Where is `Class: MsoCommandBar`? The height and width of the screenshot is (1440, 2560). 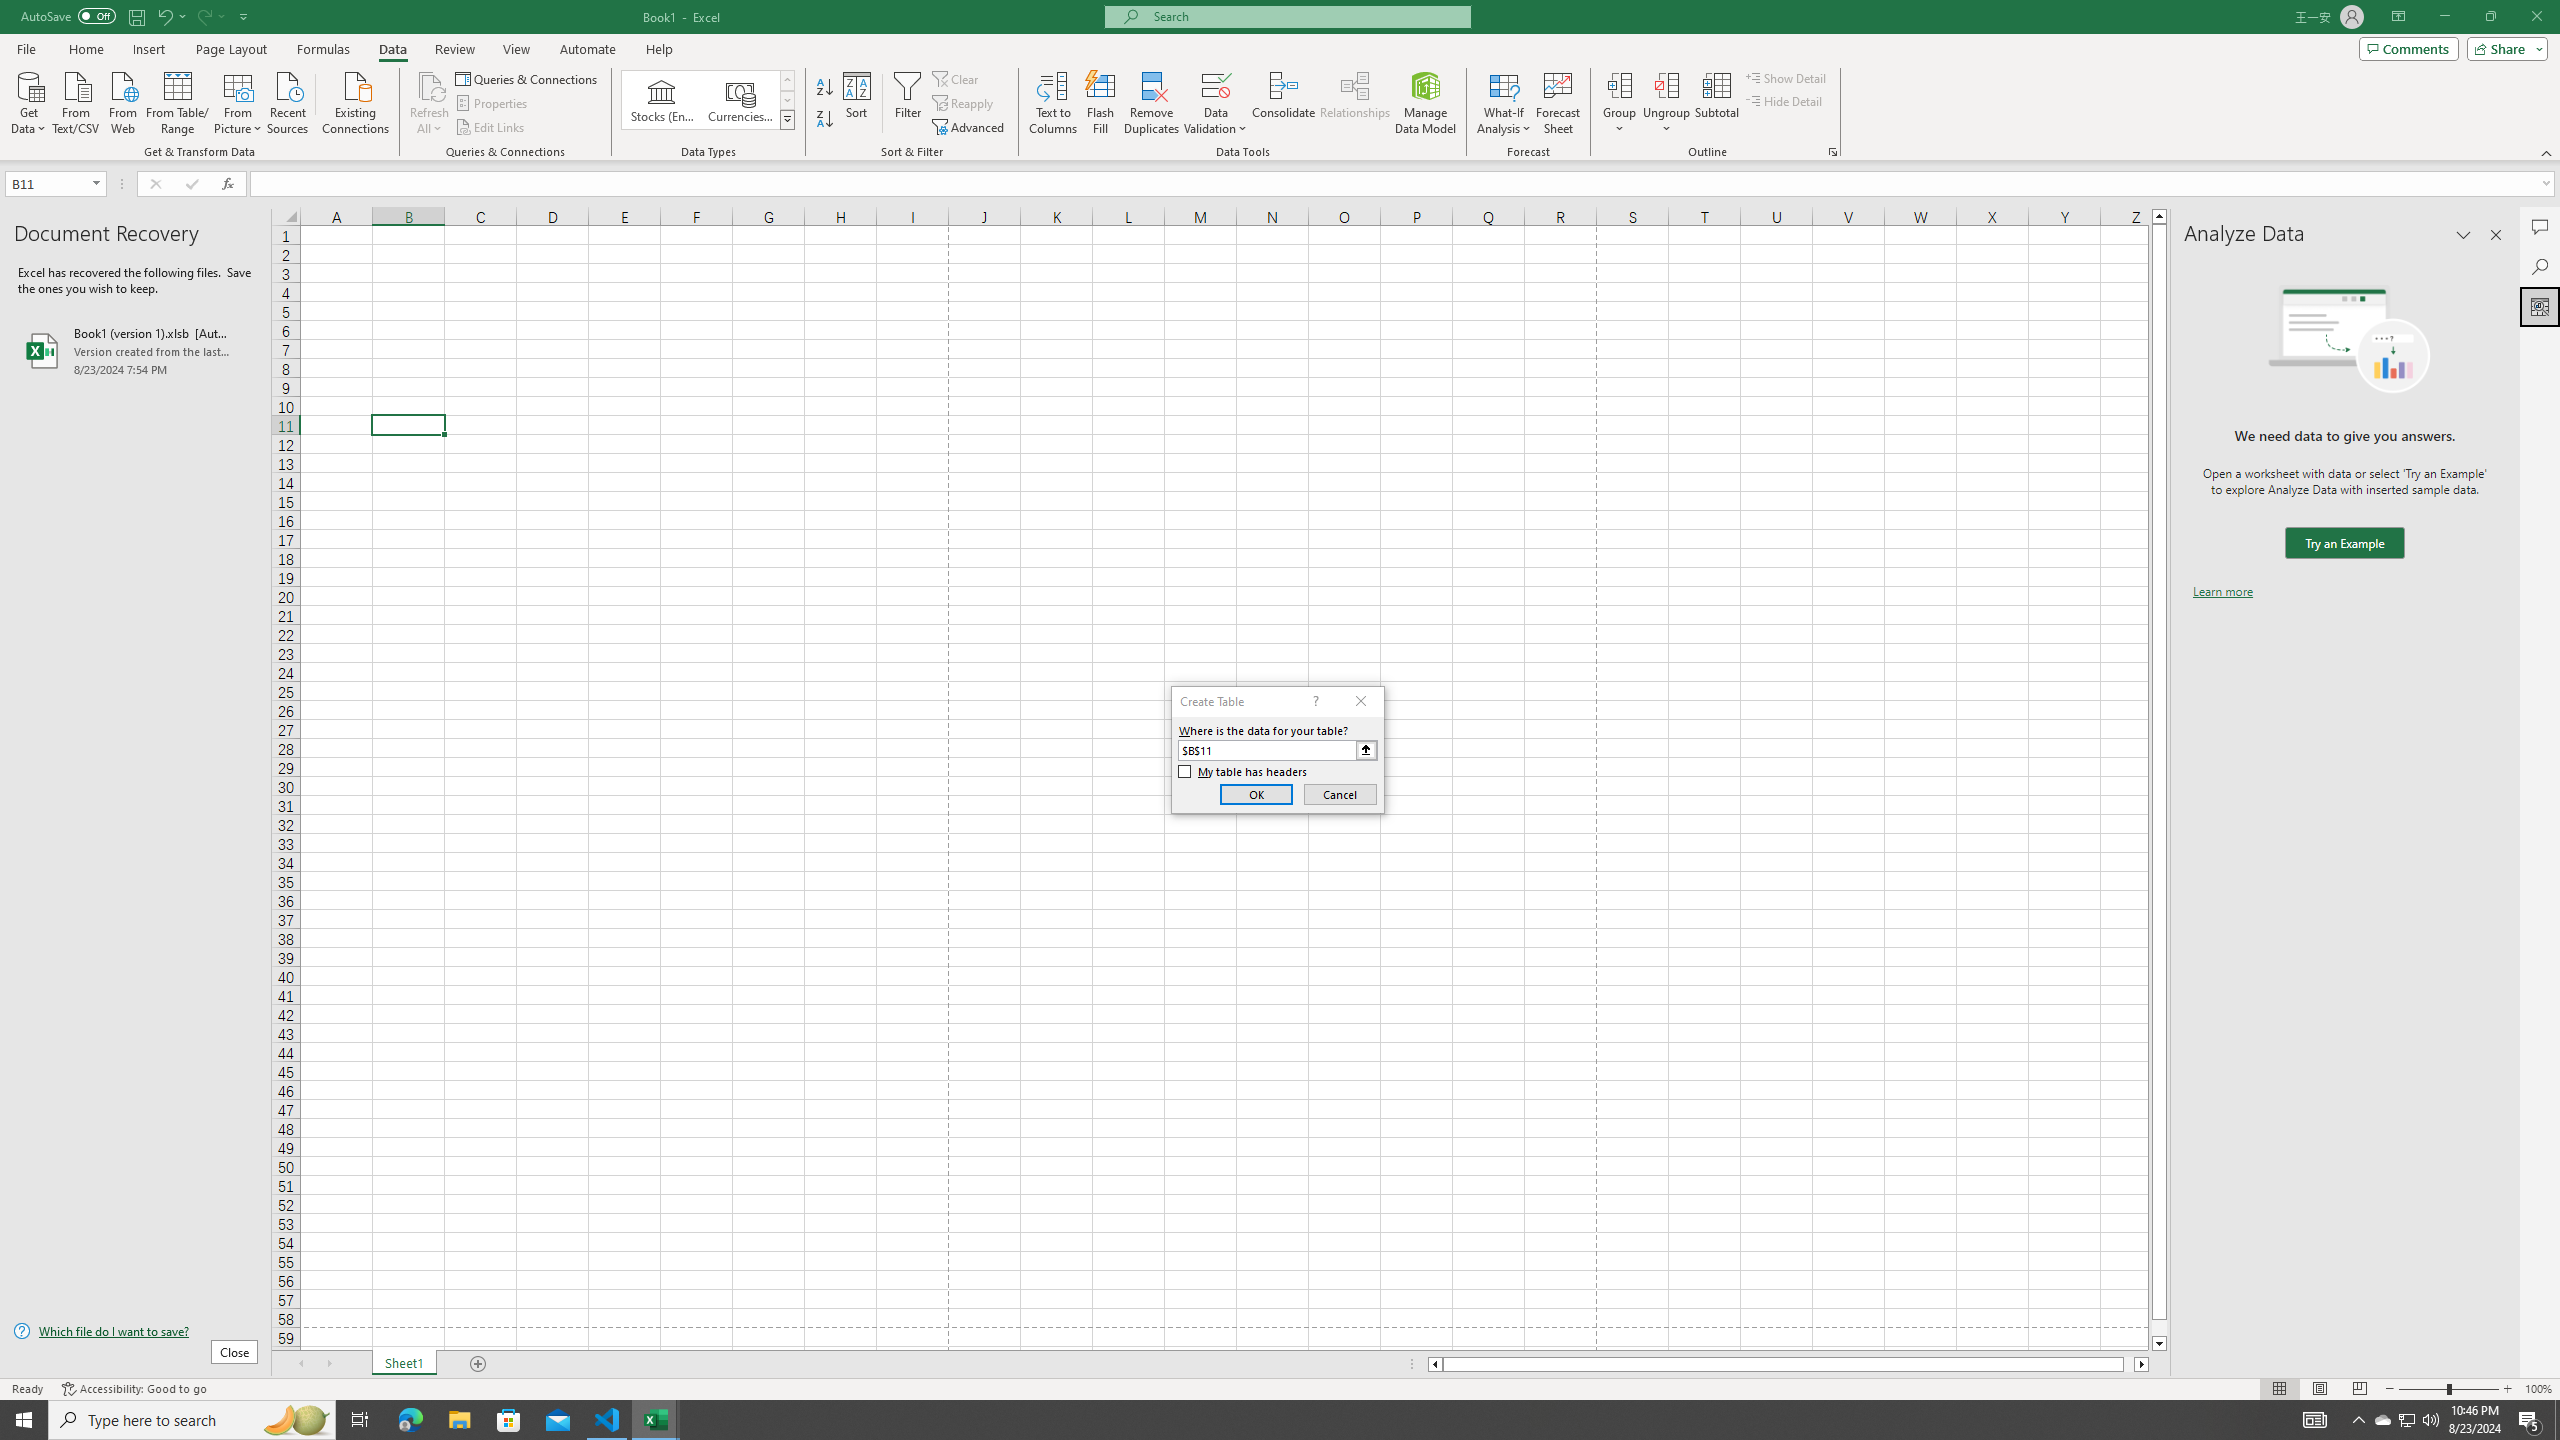 Class: MsoCommandBar is located at coordinates (1280, 80).